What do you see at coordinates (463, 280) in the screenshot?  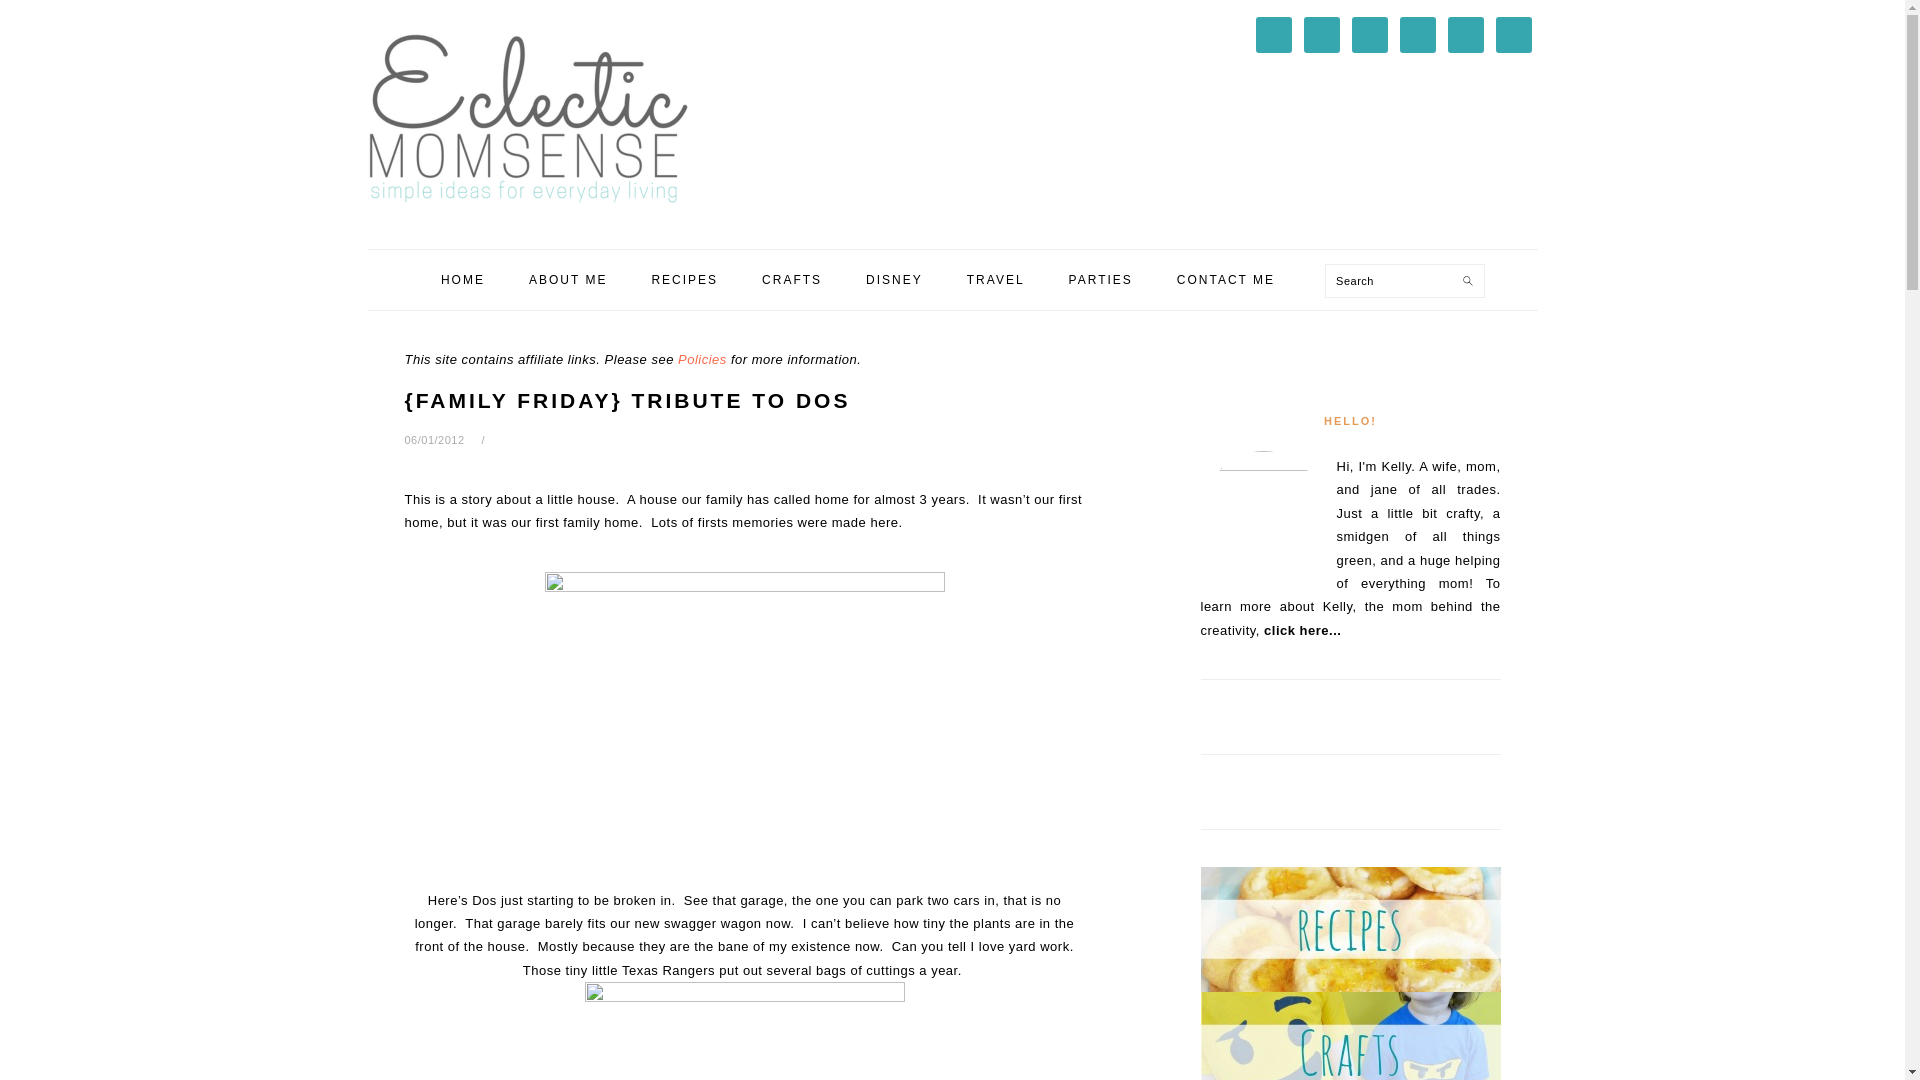 I see `HOME` at bounding box center [463, 280].